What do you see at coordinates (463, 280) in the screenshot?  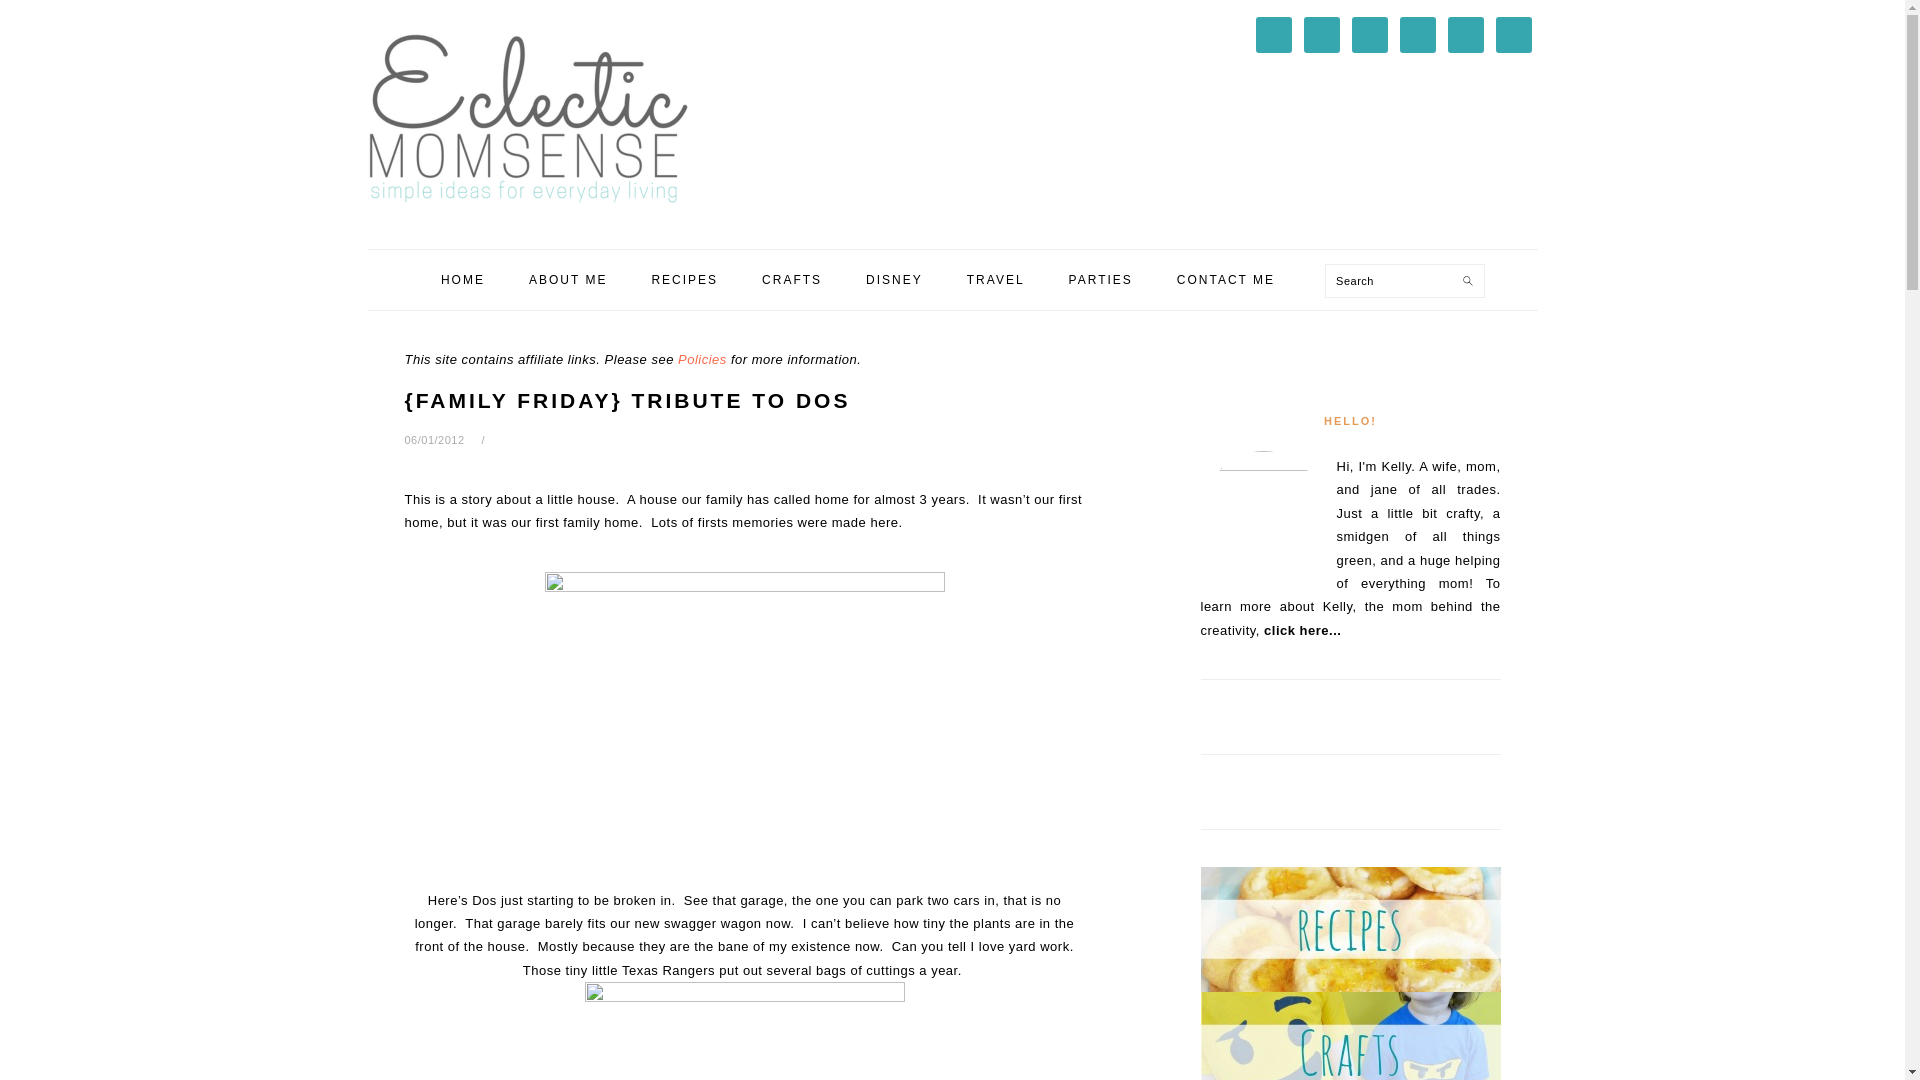 I see `HOME` at bounding box center [463, 280].